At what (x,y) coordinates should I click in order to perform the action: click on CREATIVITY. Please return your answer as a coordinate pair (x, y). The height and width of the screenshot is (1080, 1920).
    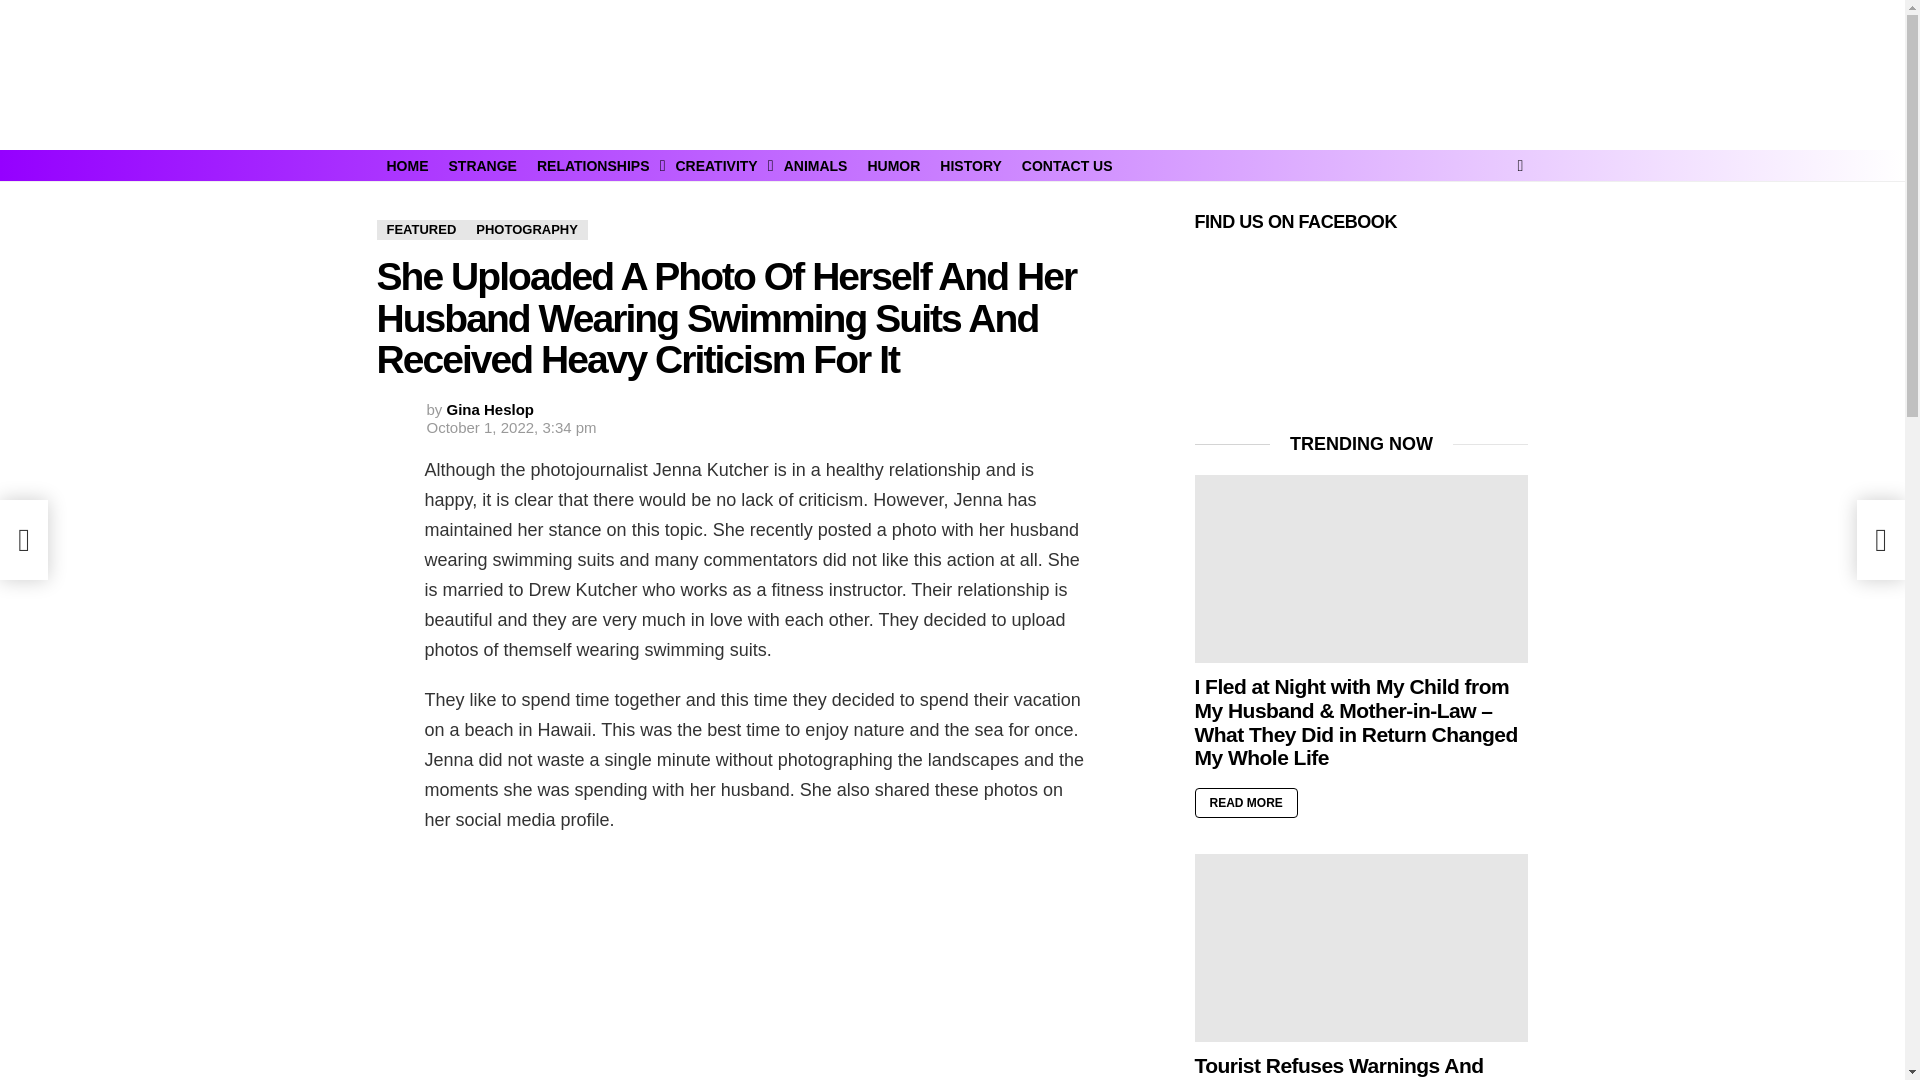
    Looking at the image, I should click on (718, 166).